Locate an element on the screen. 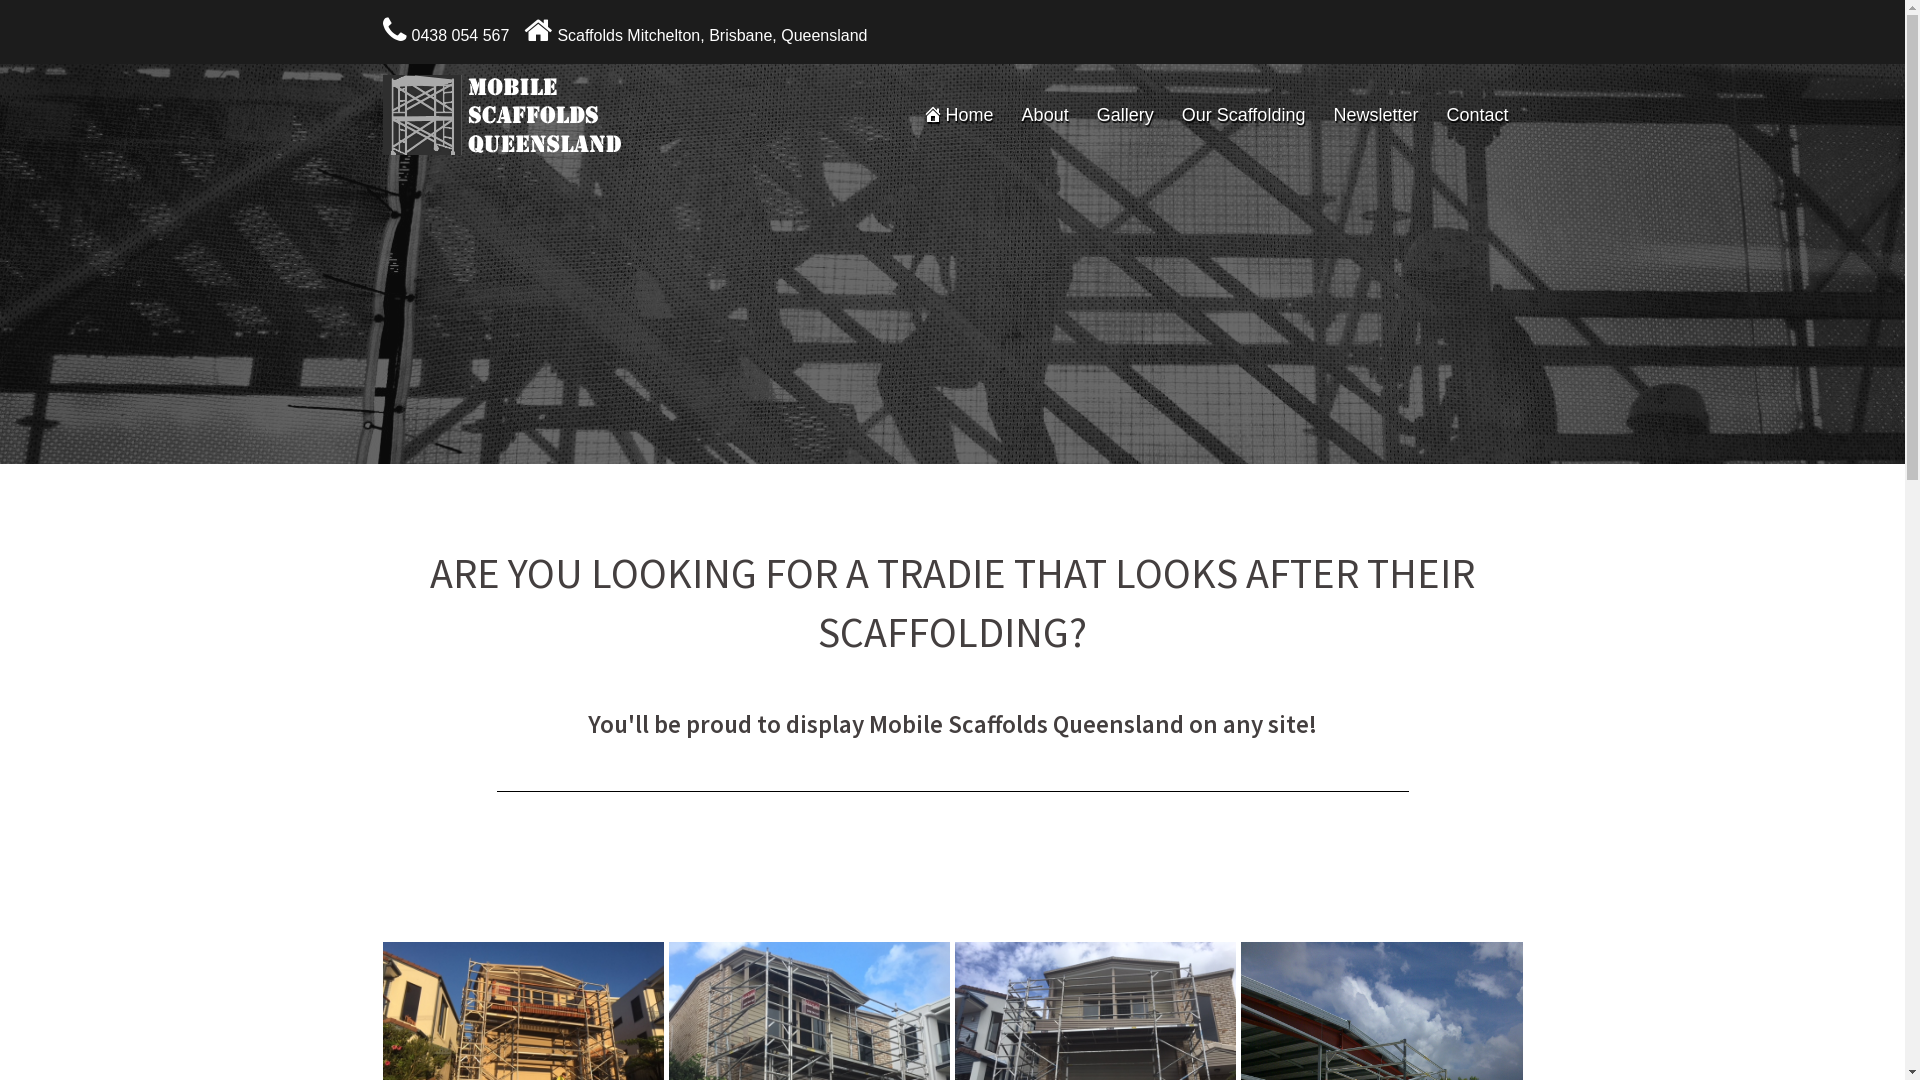 The height and width of the screenshot is (1080, 1920). Our Scaffolding is located at coordinates (1244, 116).